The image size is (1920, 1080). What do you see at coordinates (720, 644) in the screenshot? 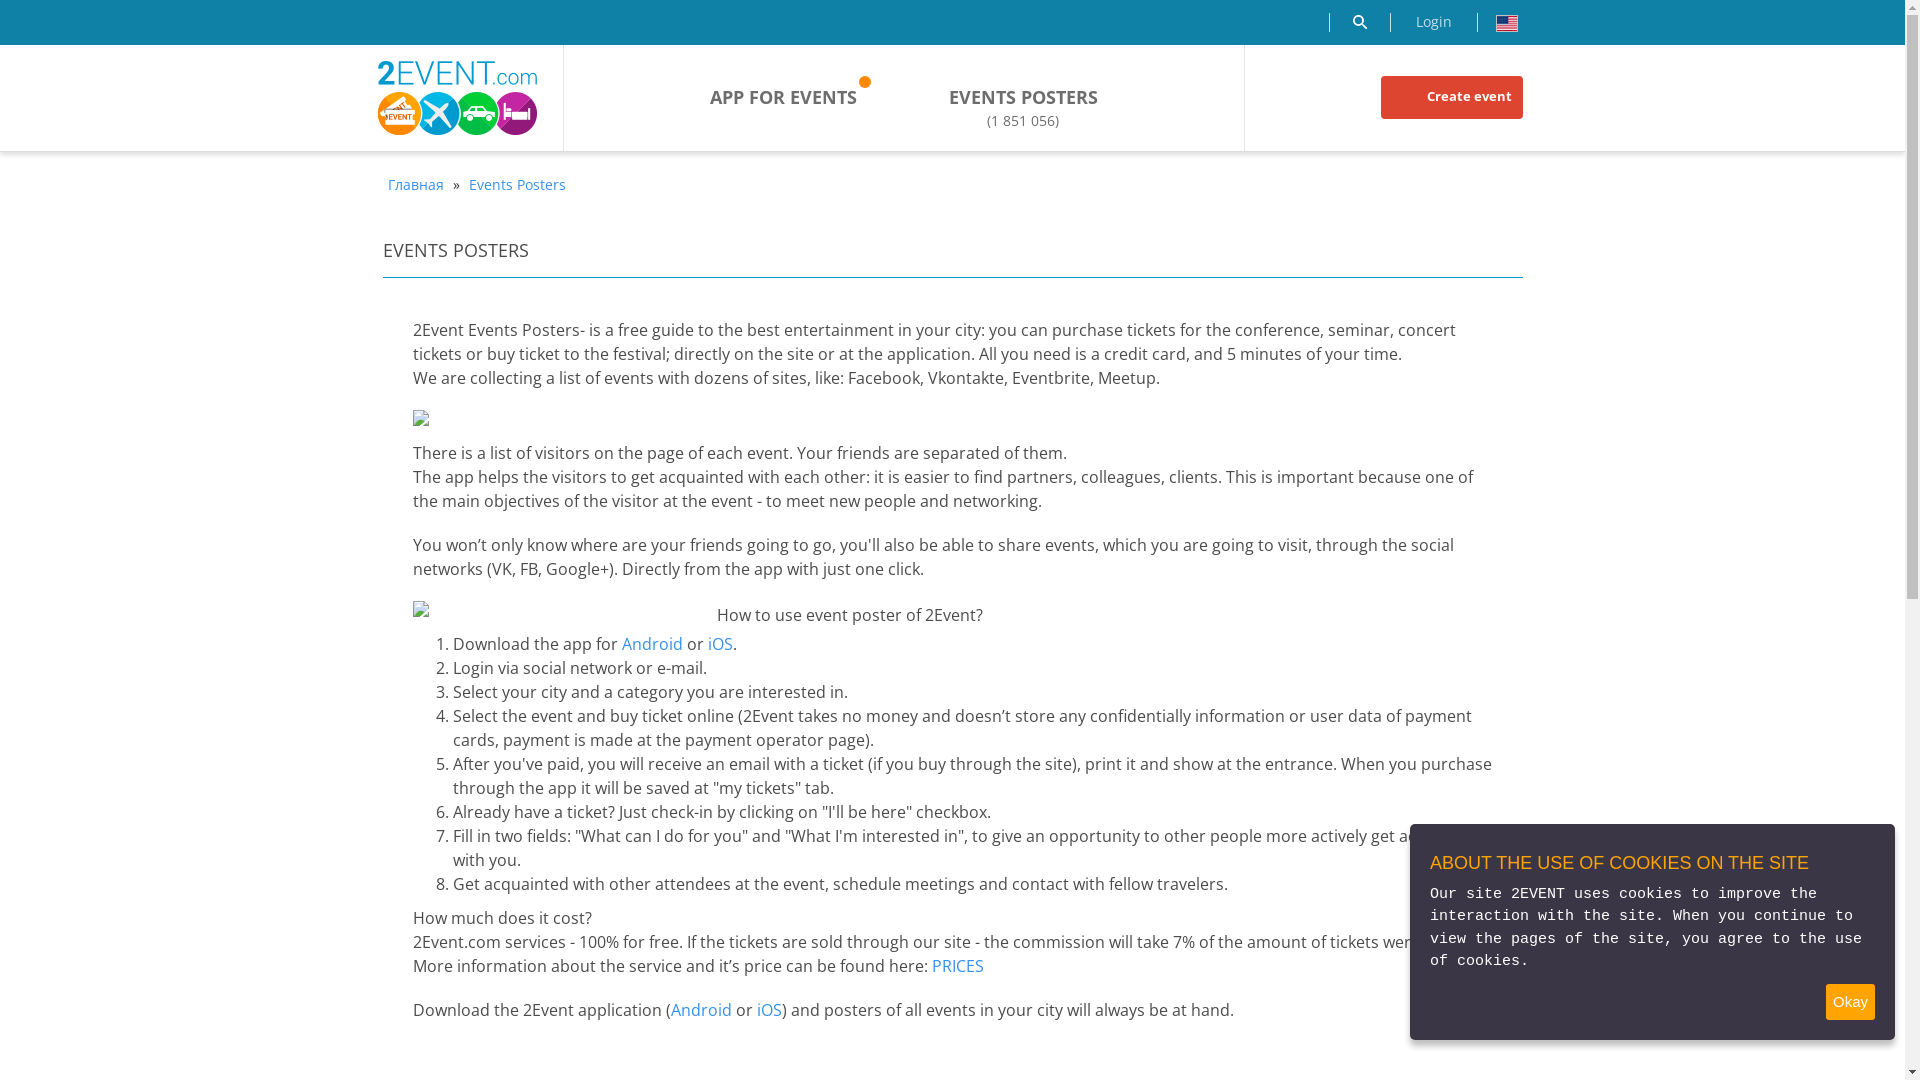
I see `iOS` at bounding box center [720, 644].